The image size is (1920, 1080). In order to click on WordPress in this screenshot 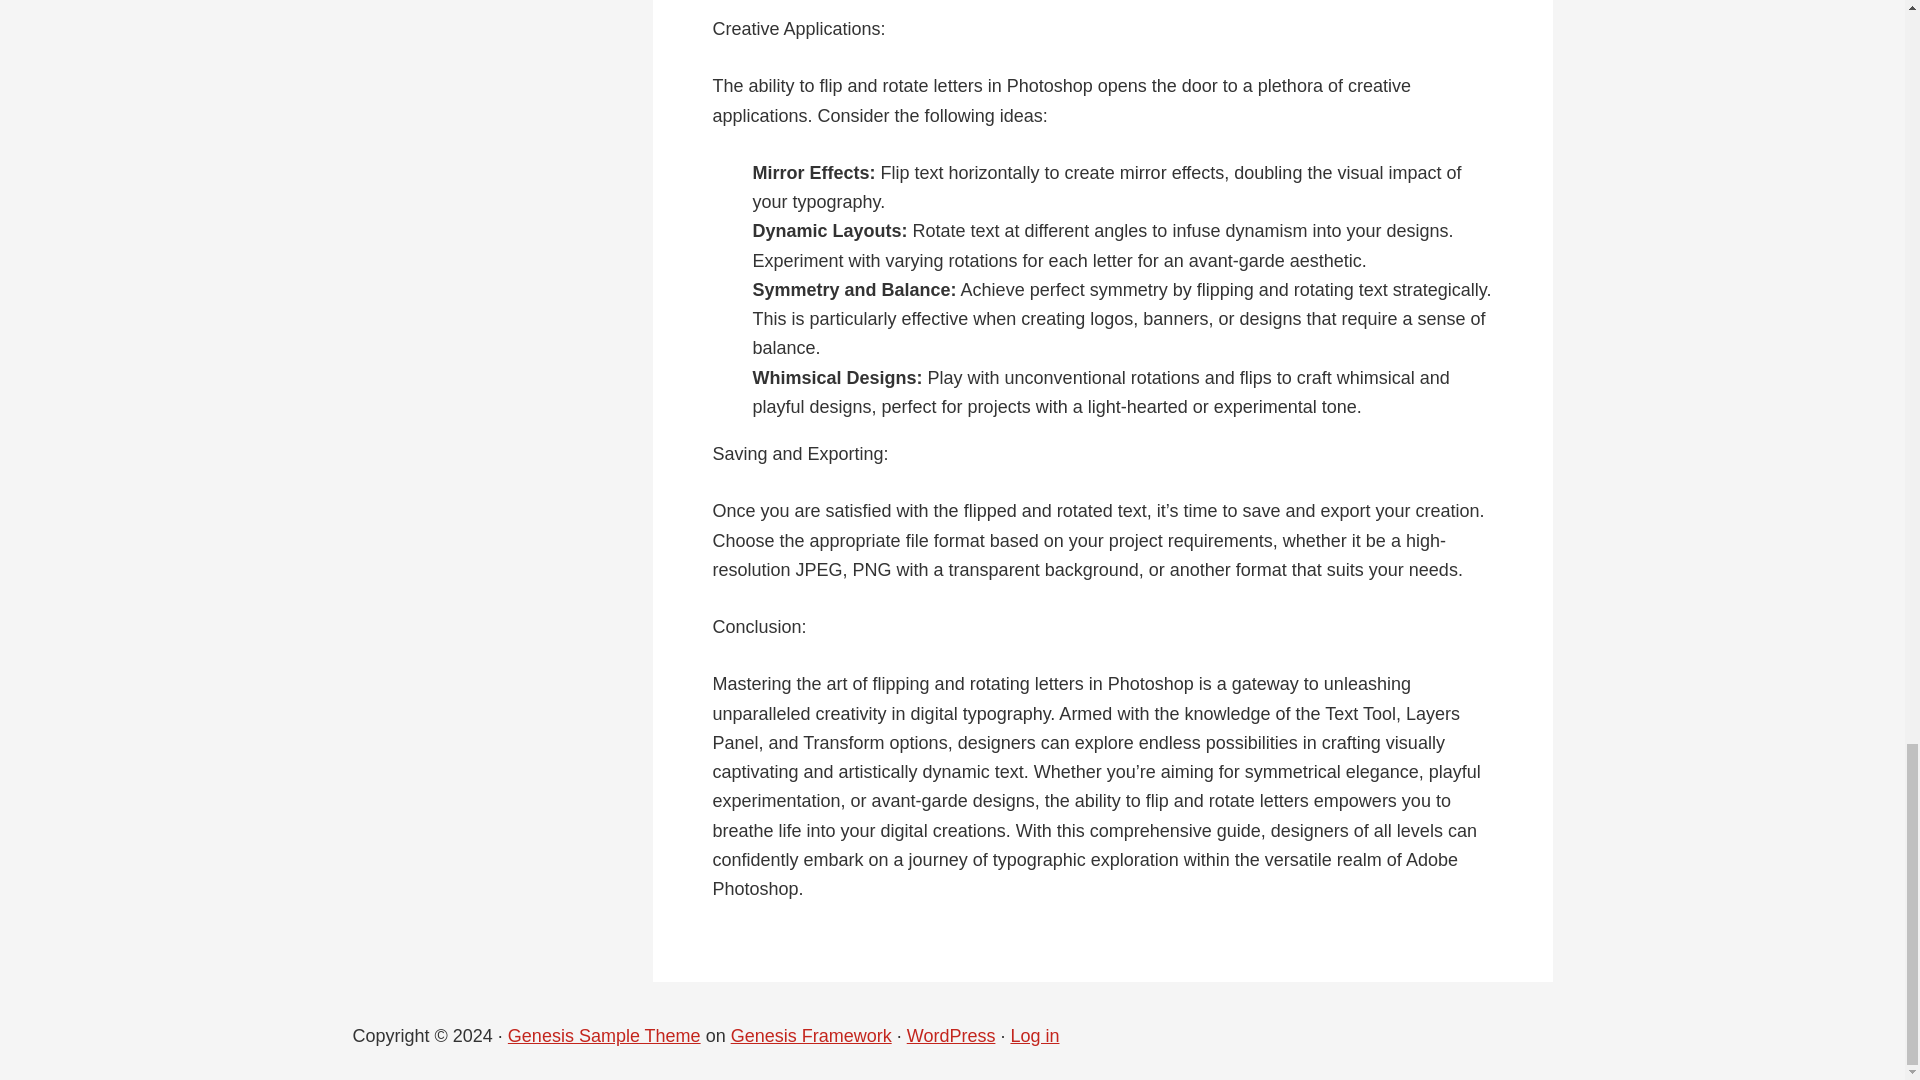, I will do `click(951, 1036)`.